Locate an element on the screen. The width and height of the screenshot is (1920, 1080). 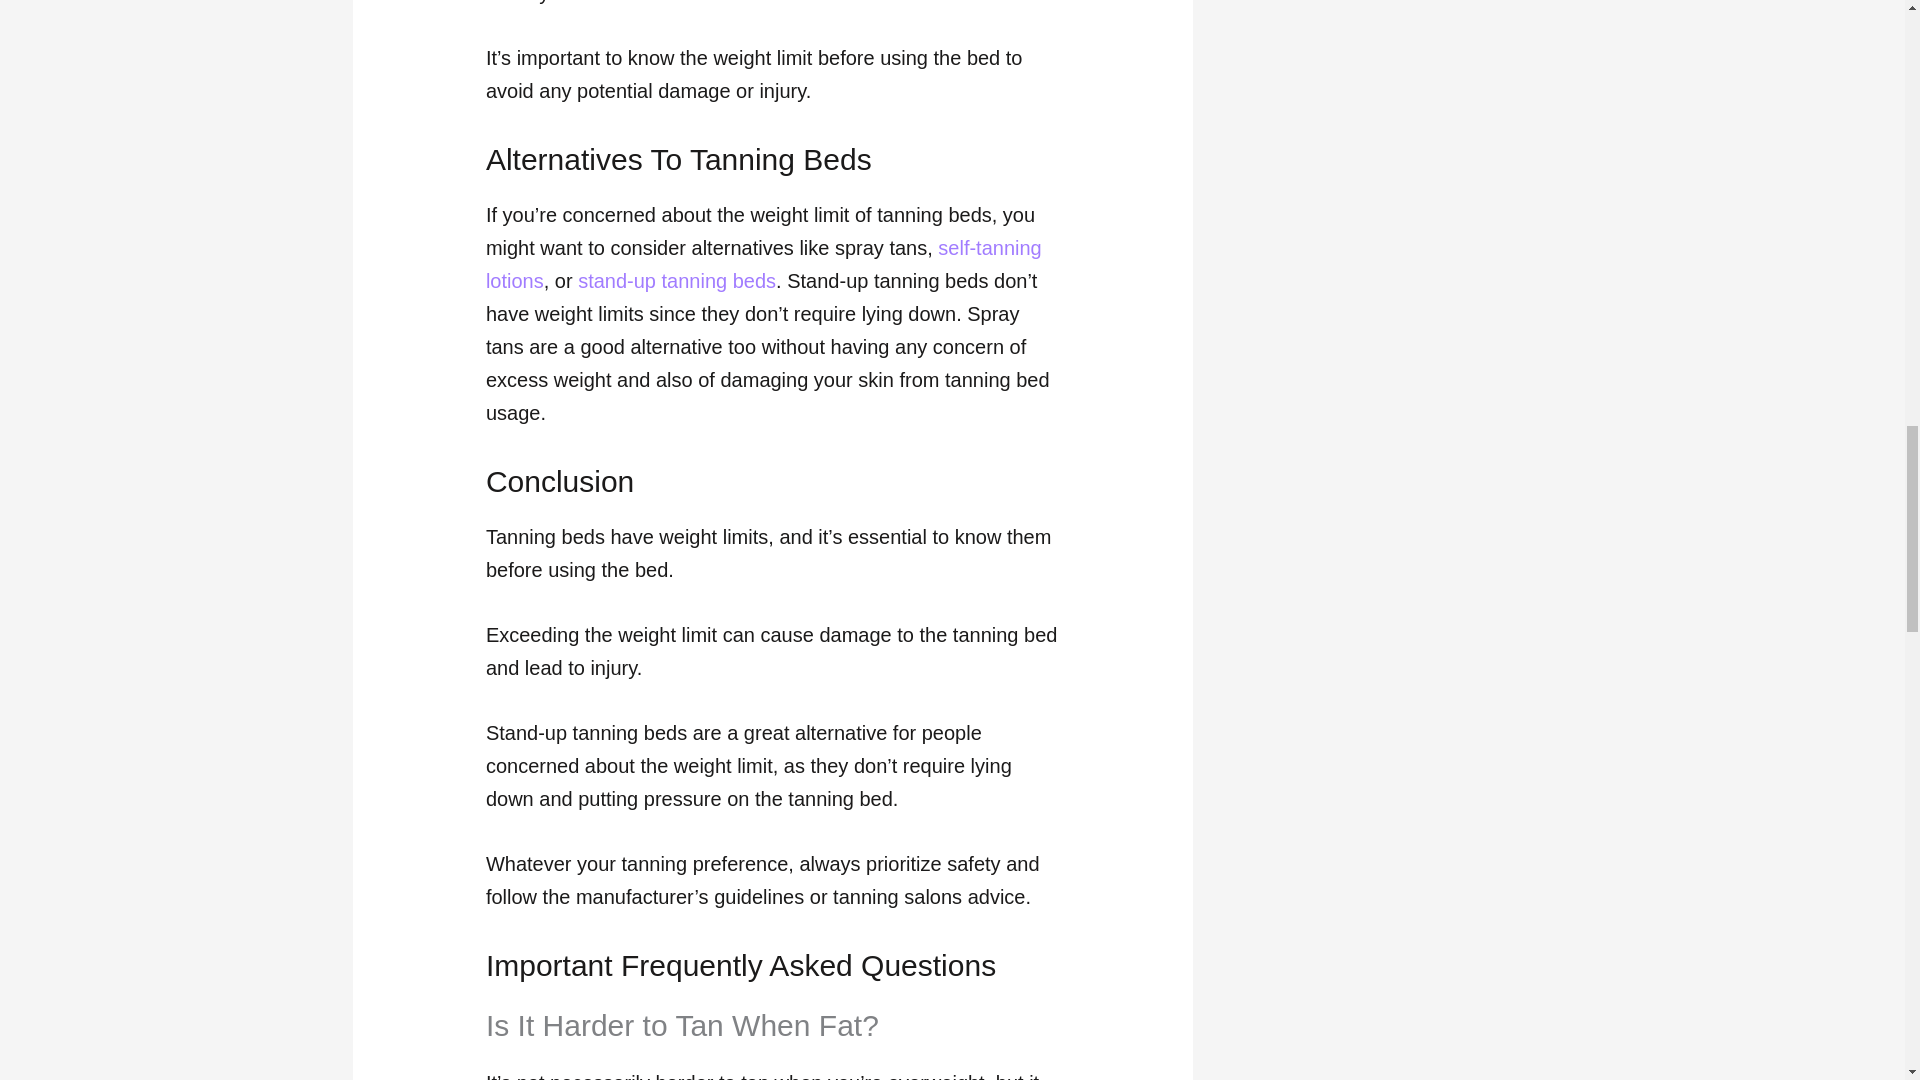
self-tanning lotions is located at coordinates (764, 264).